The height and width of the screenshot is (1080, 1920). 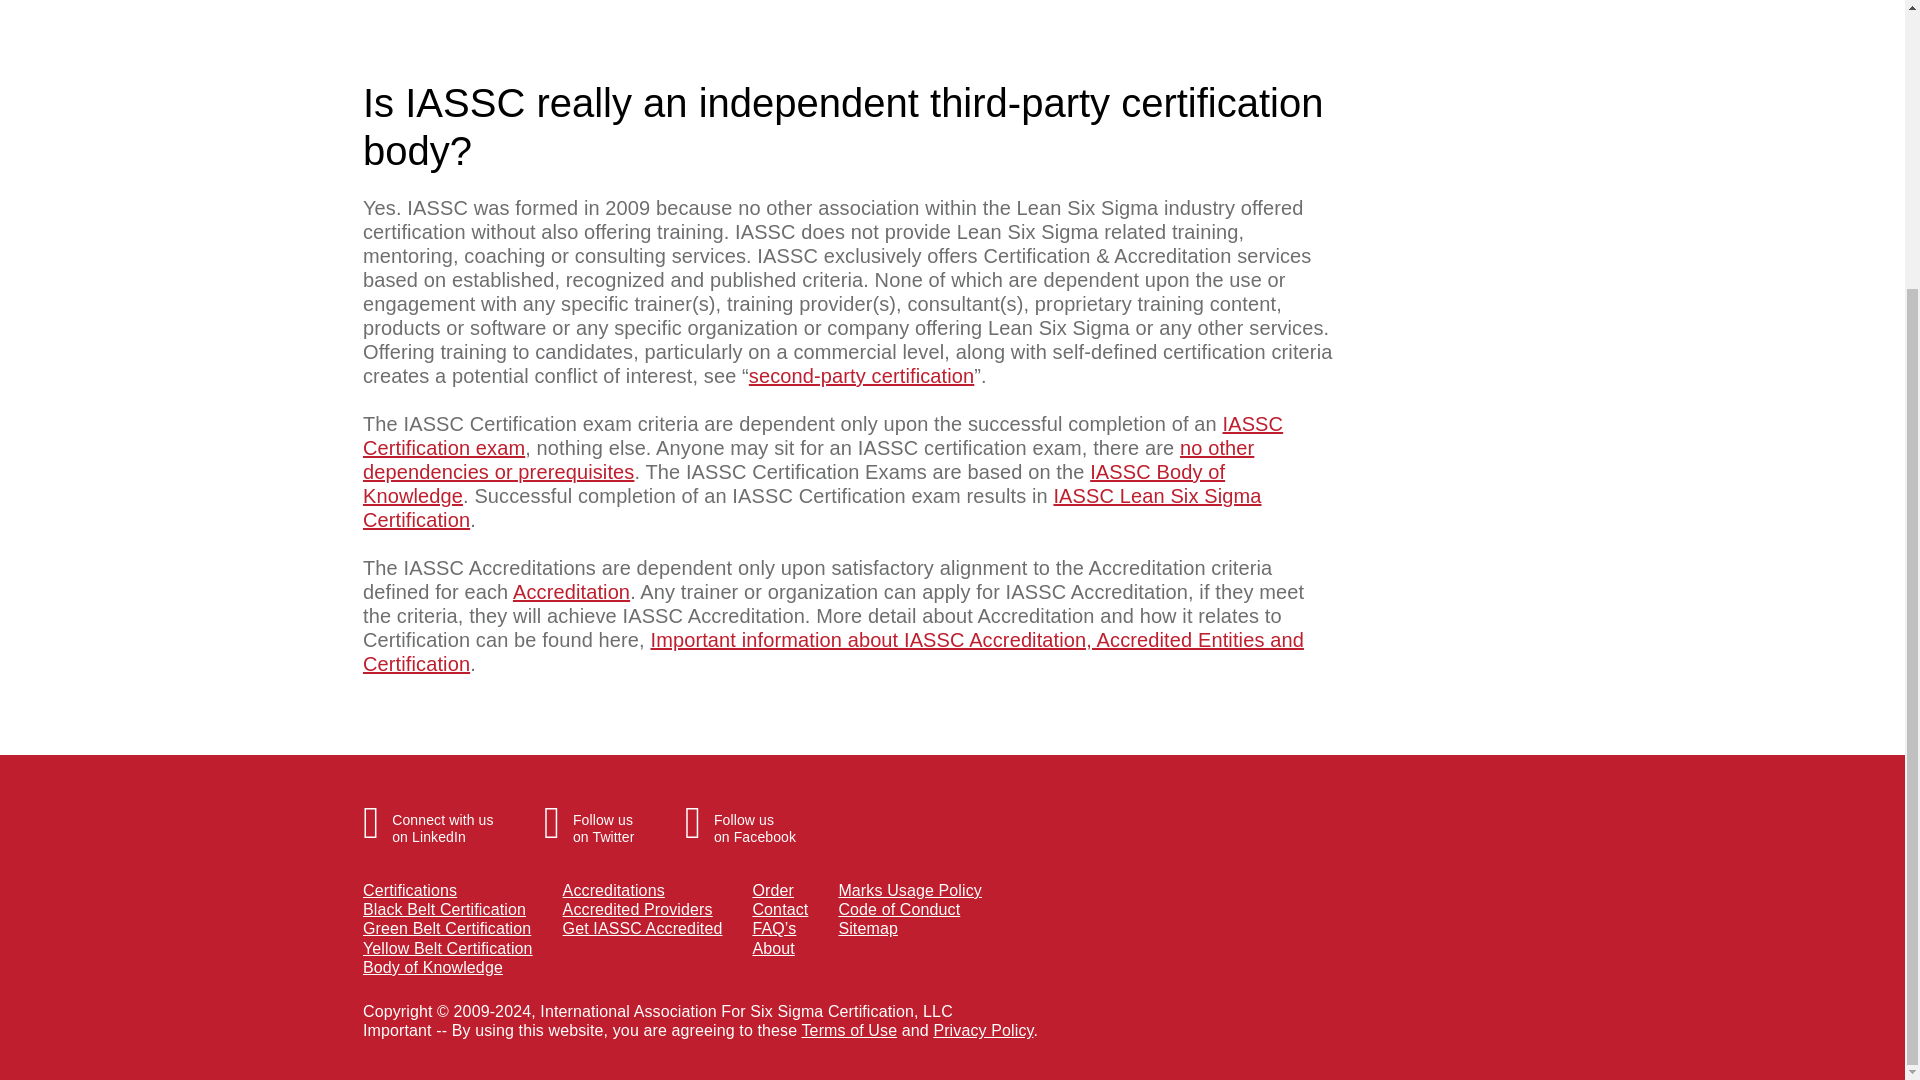 What do you see at coordinates (793, 484) in the screenshot?
I see `IASSC Body of Knowledge` at bounding box center [793, 484].